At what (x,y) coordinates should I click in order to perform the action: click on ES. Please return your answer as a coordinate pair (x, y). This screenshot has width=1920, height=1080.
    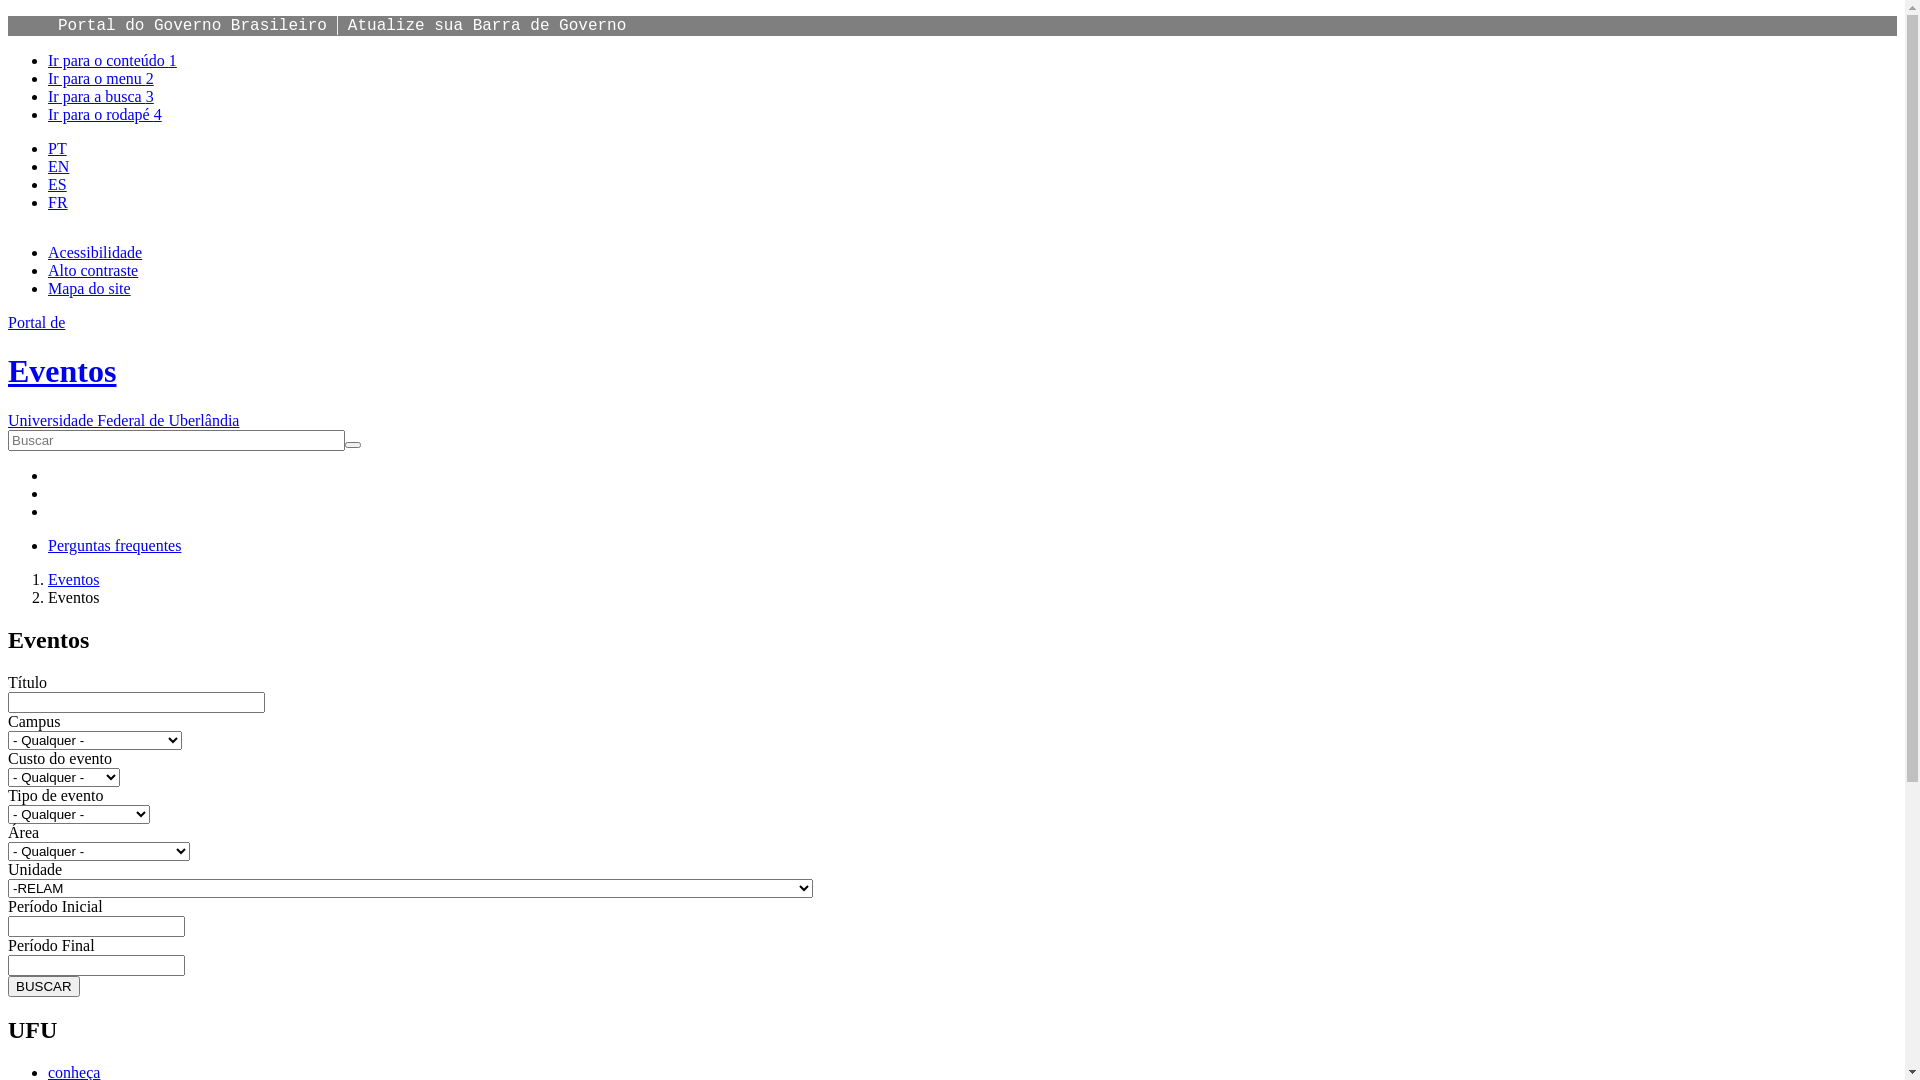
    Looking at the image, I should click on (58, 184).